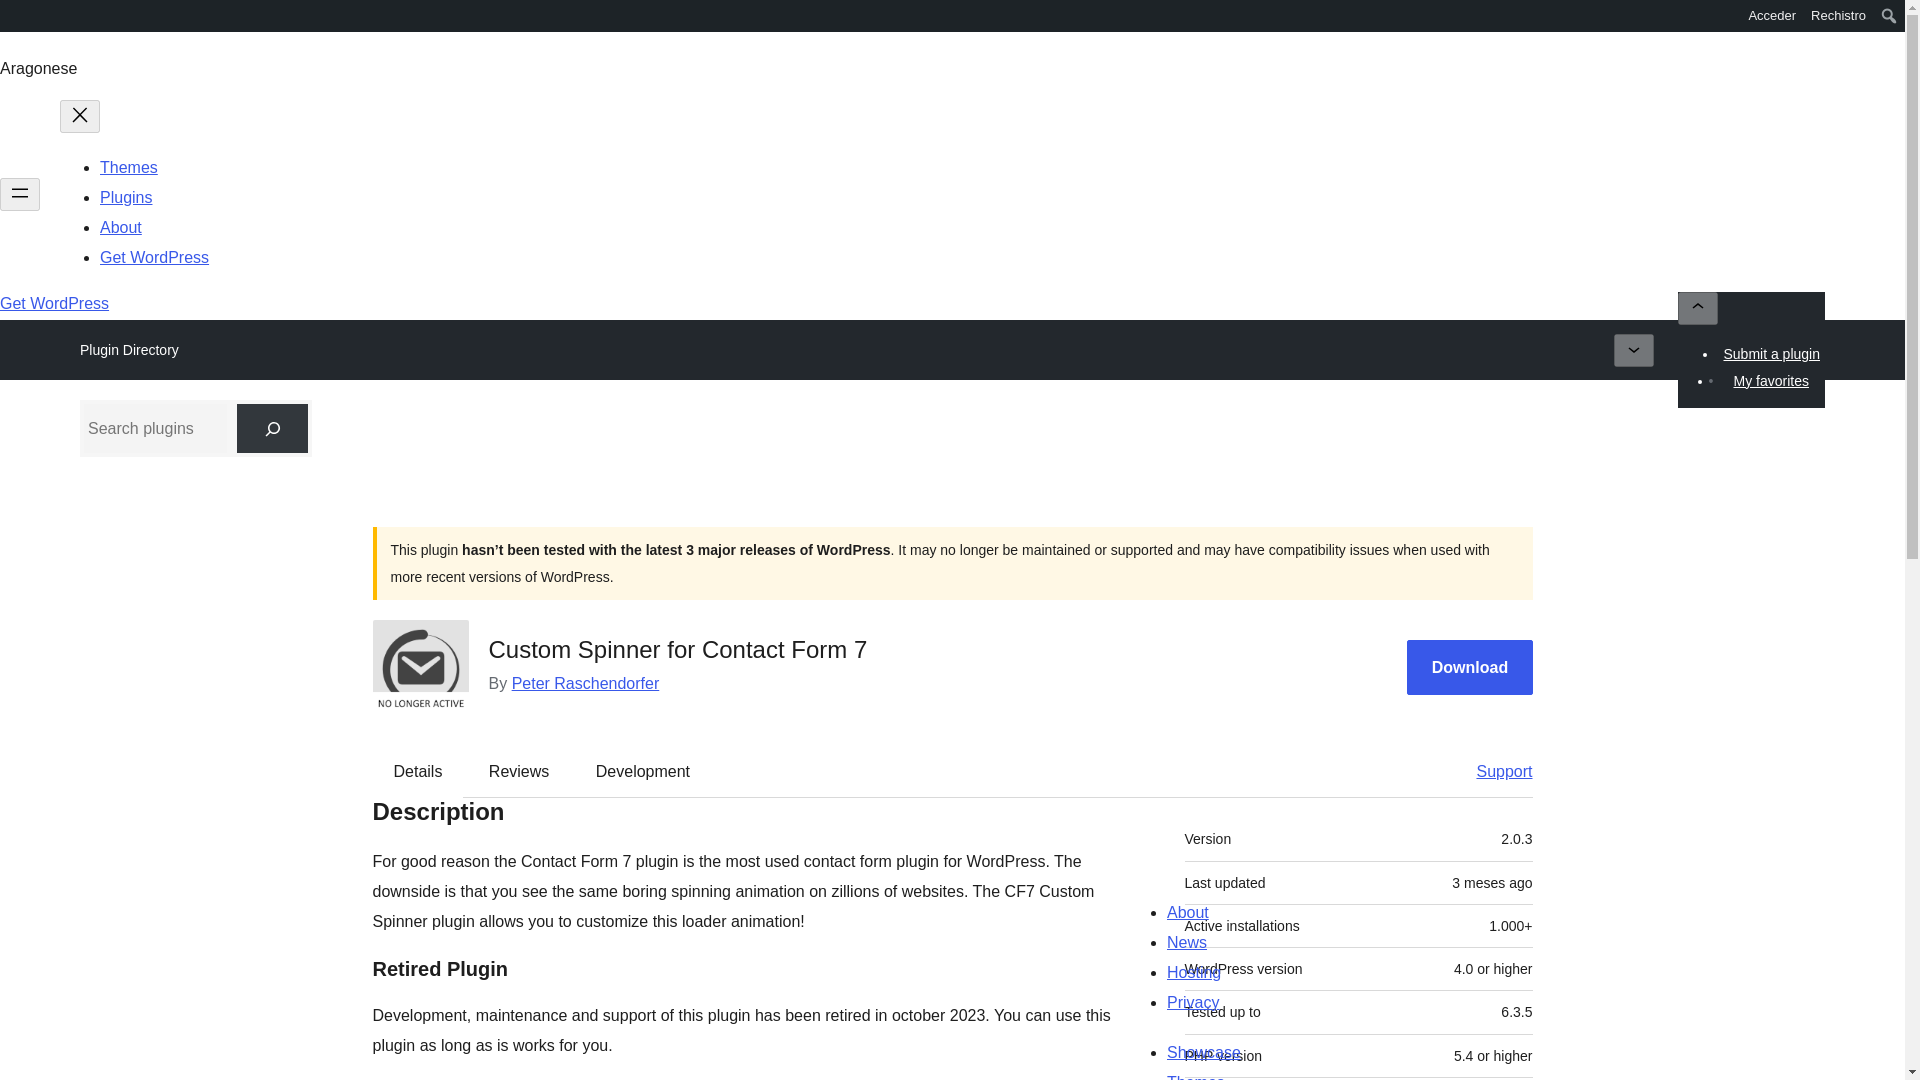  I want to click on About, so click(120, 228).